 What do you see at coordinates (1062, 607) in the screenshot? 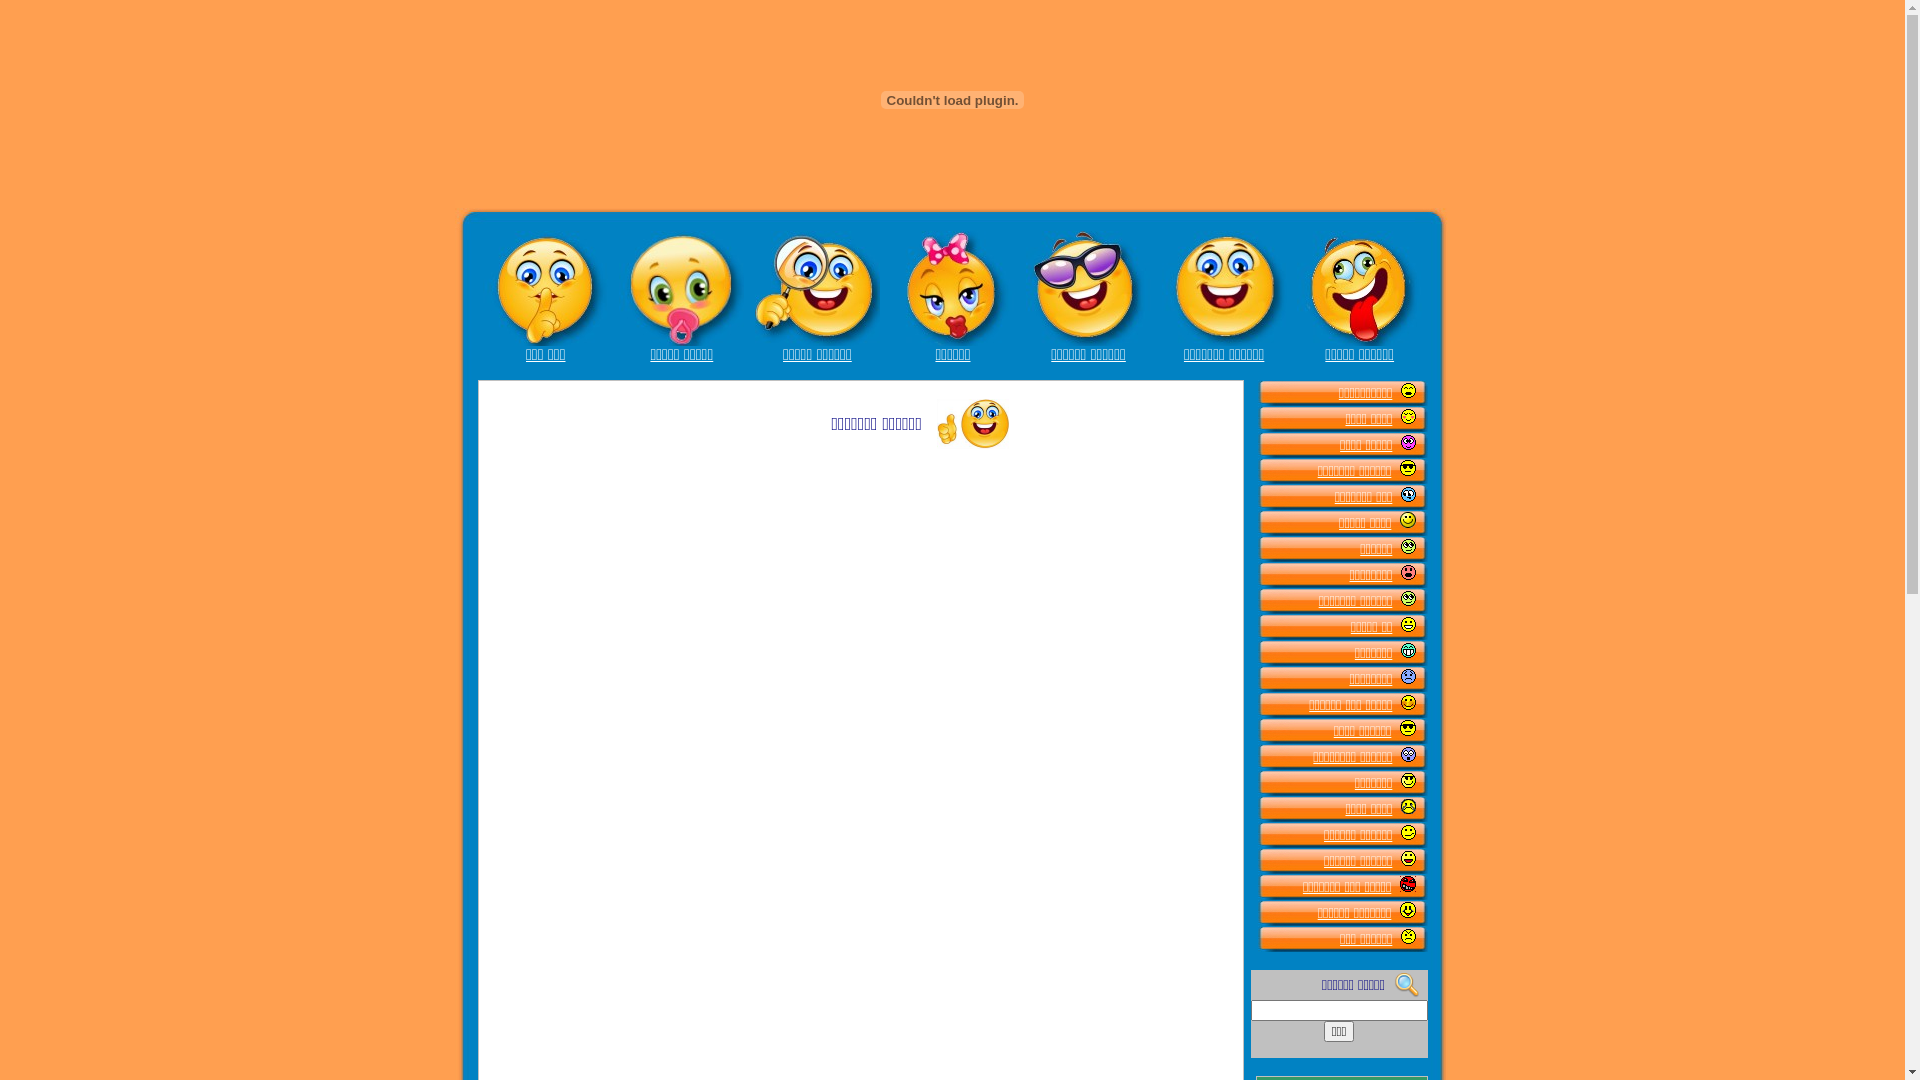
I see `Advertisement` at bounding box center [1062, 607].